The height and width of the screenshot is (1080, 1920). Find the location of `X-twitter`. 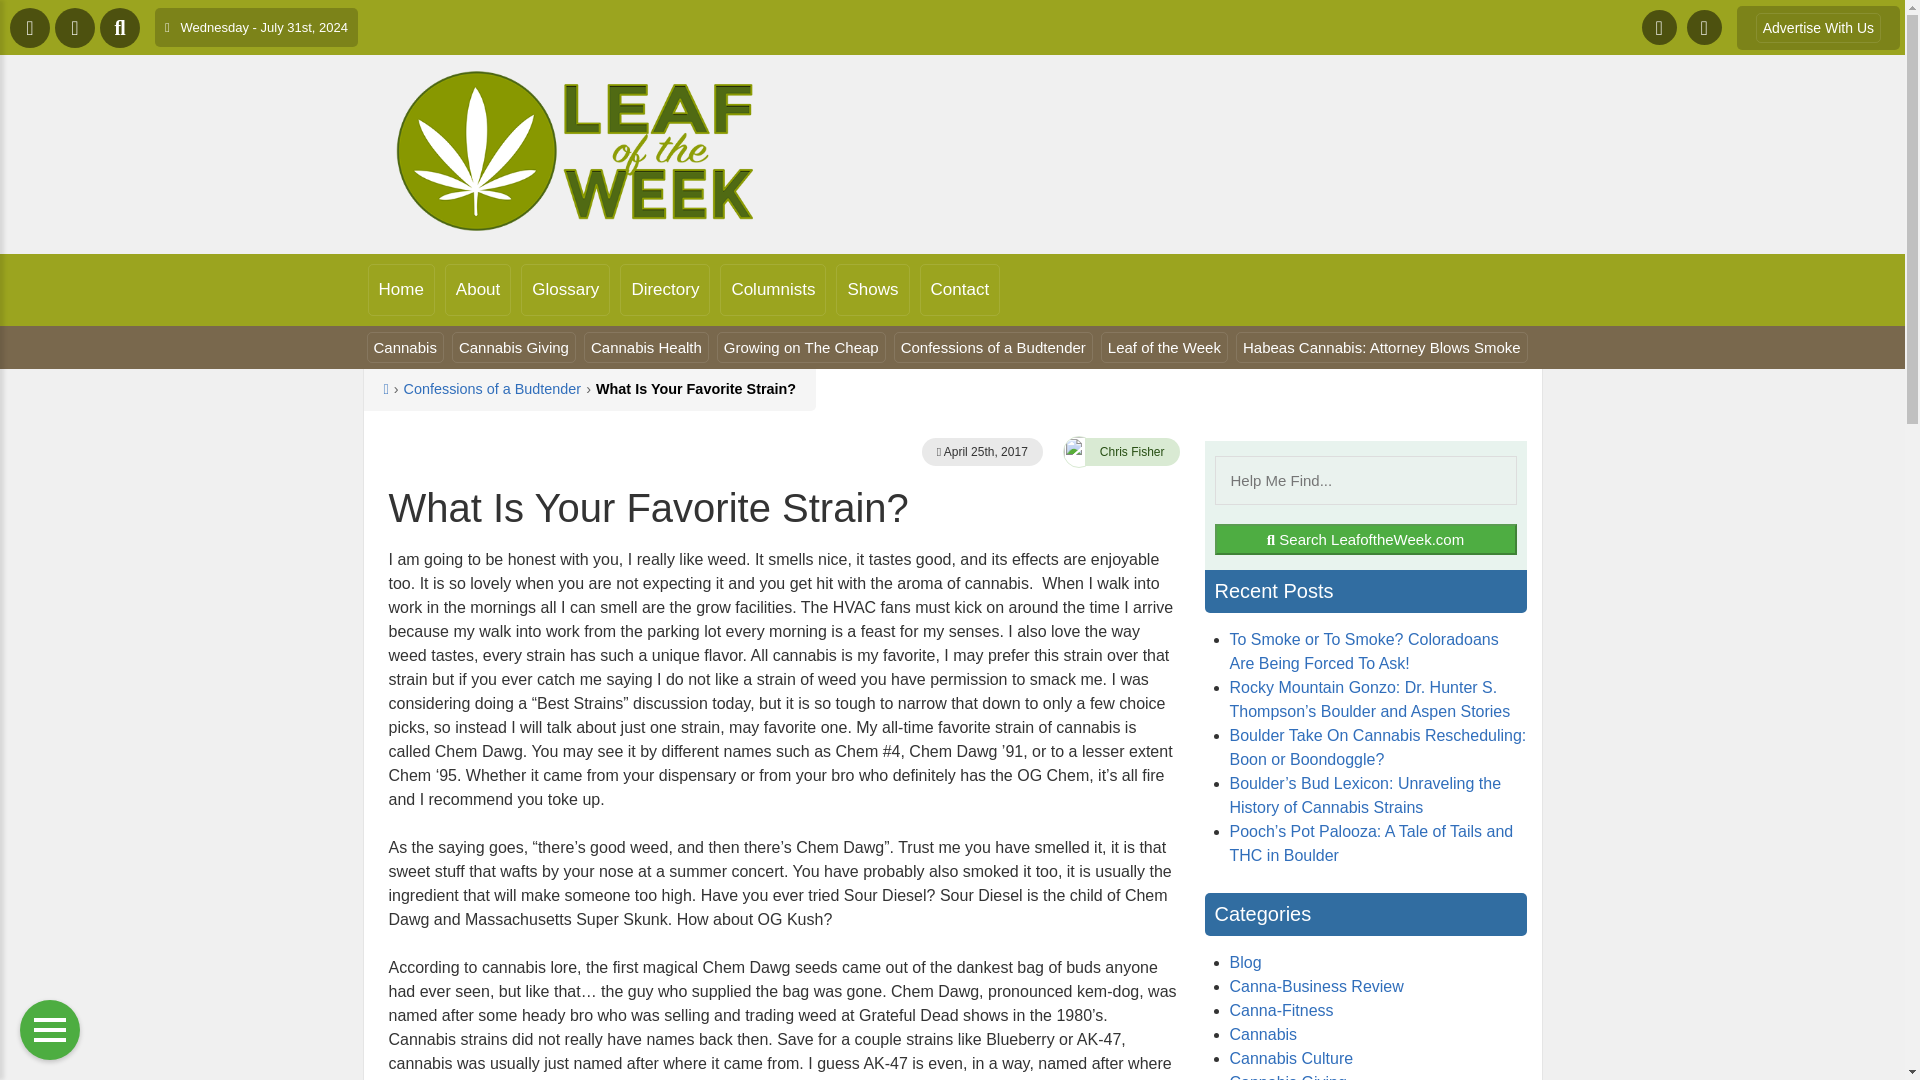

X-twitter is located at coordinates (1704, 27).